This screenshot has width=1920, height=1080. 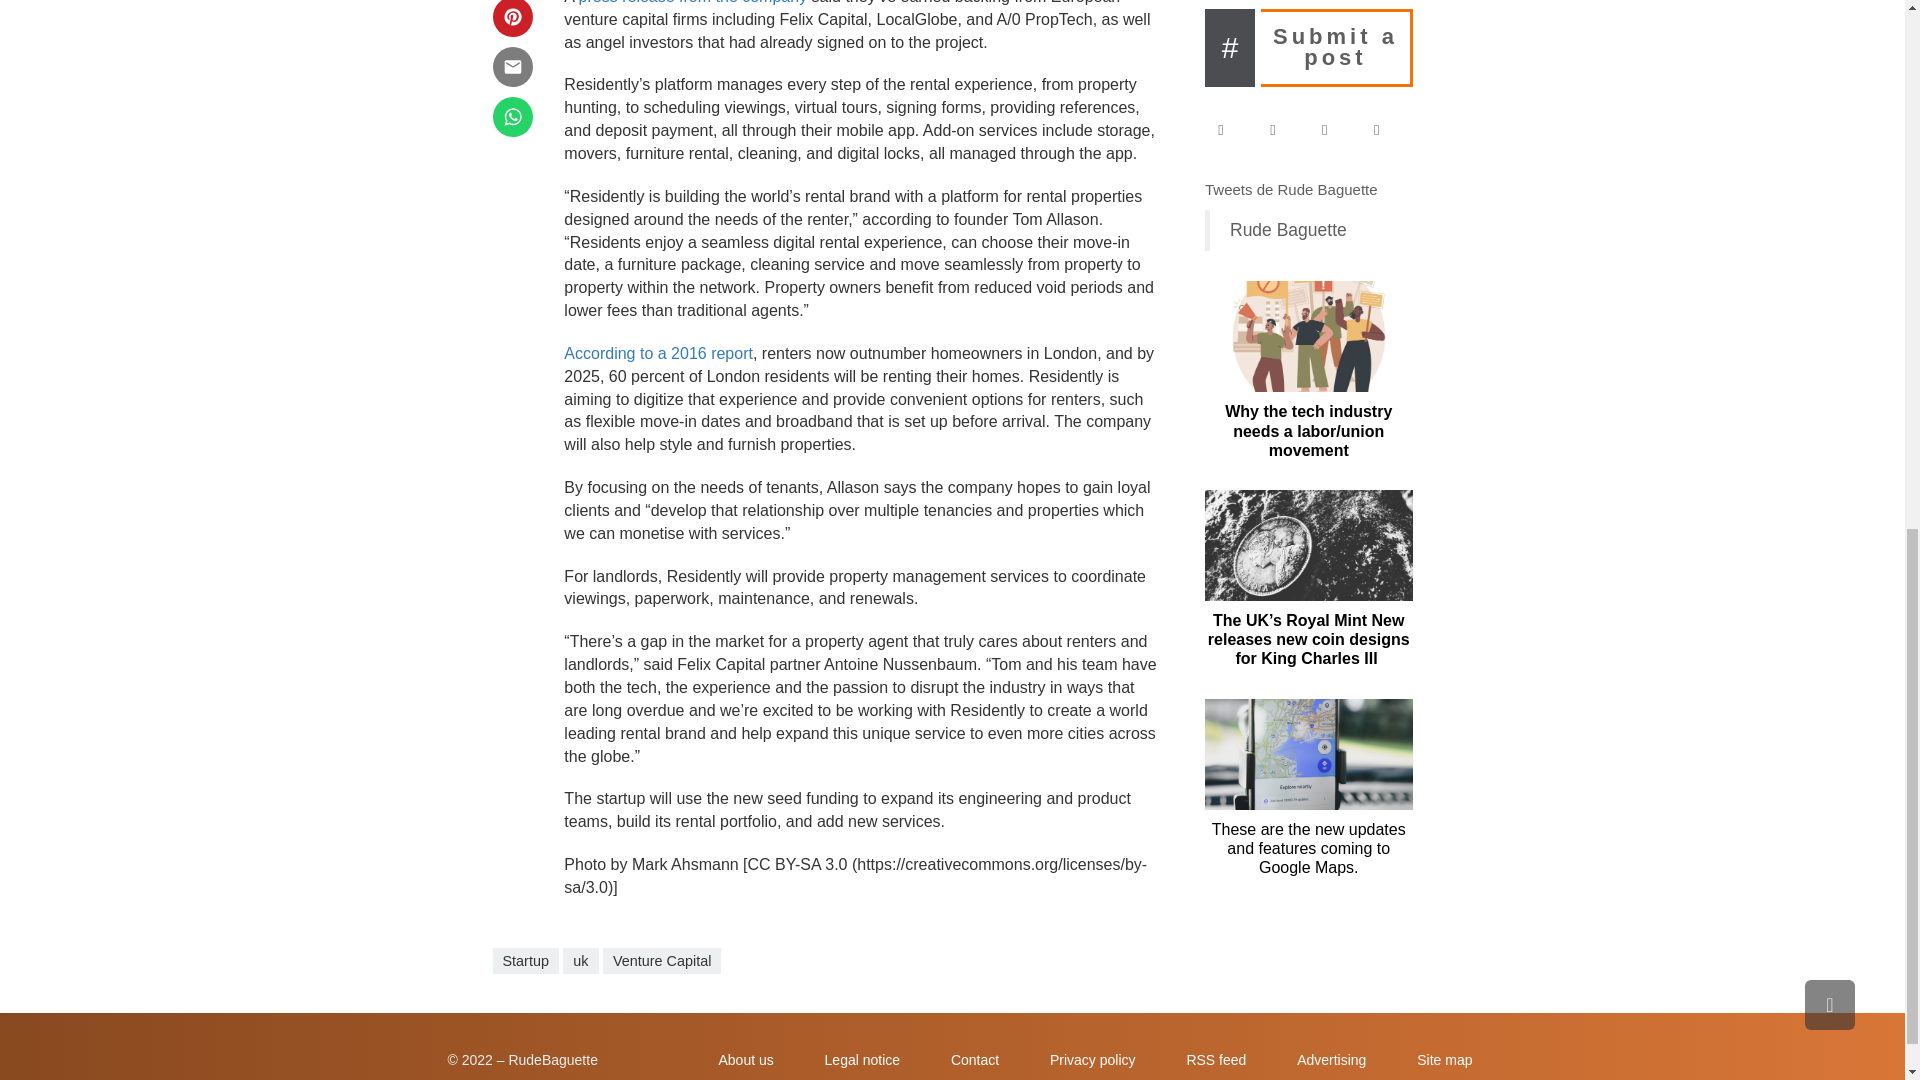 I want to click on Startup, so click(x=524, y=961).